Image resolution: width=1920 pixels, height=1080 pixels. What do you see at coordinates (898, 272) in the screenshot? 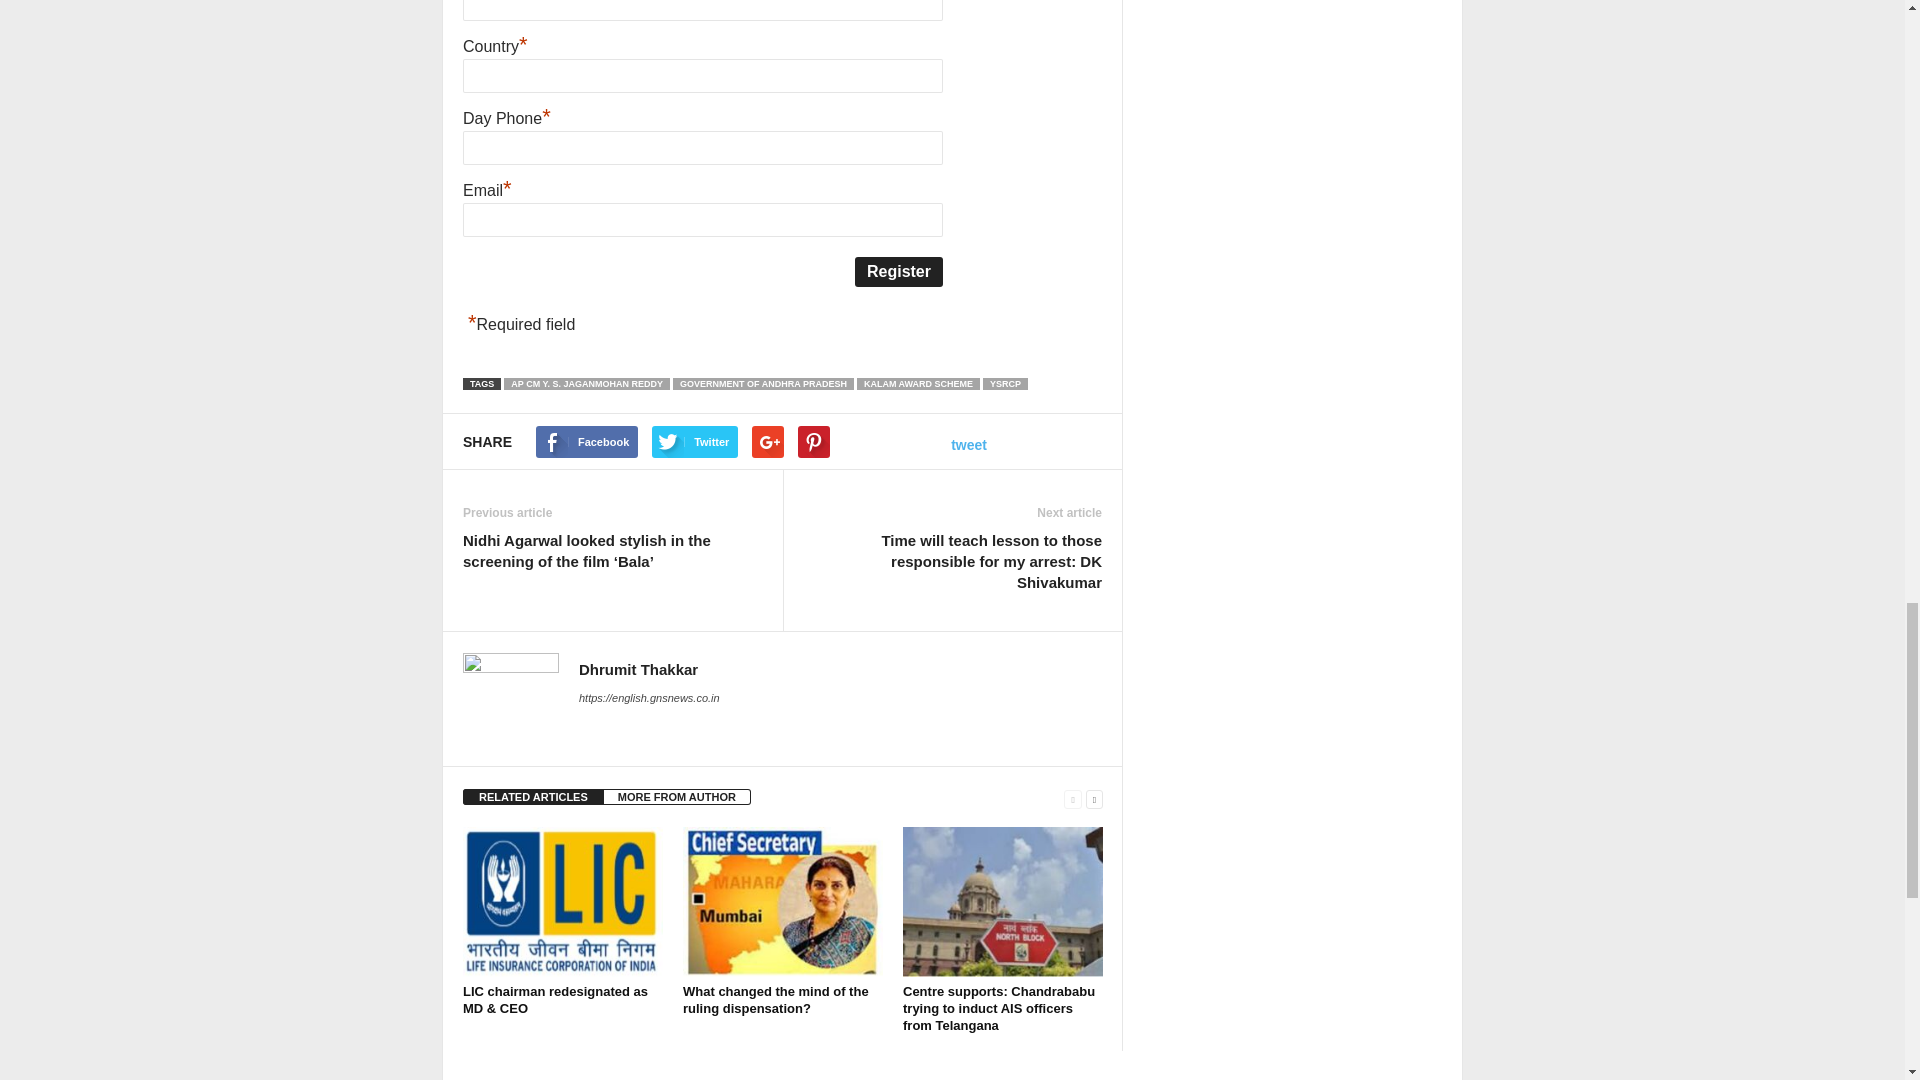
I see `Register` at bounding box center [898, 272].